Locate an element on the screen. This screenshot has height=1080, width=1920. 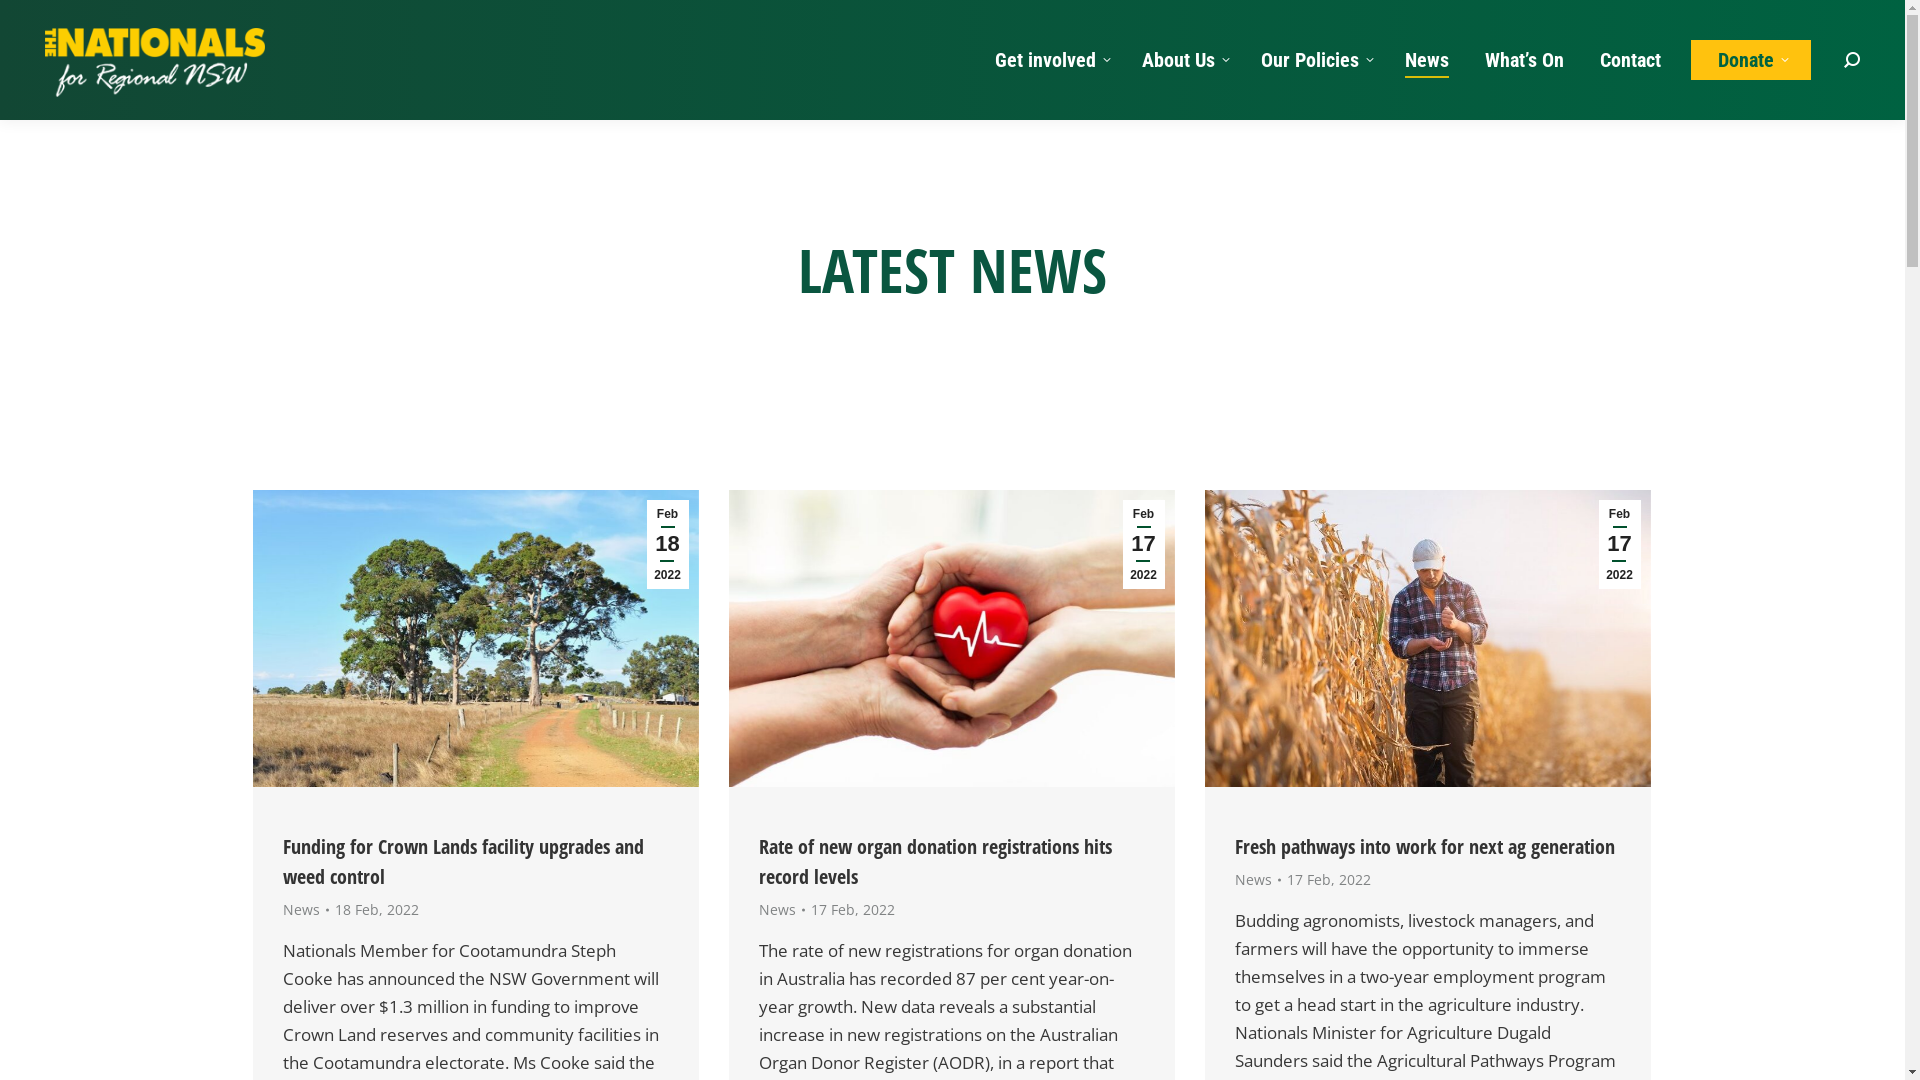
Fresh pathways into work for next ag generation is located at coordinates (1424, 846).